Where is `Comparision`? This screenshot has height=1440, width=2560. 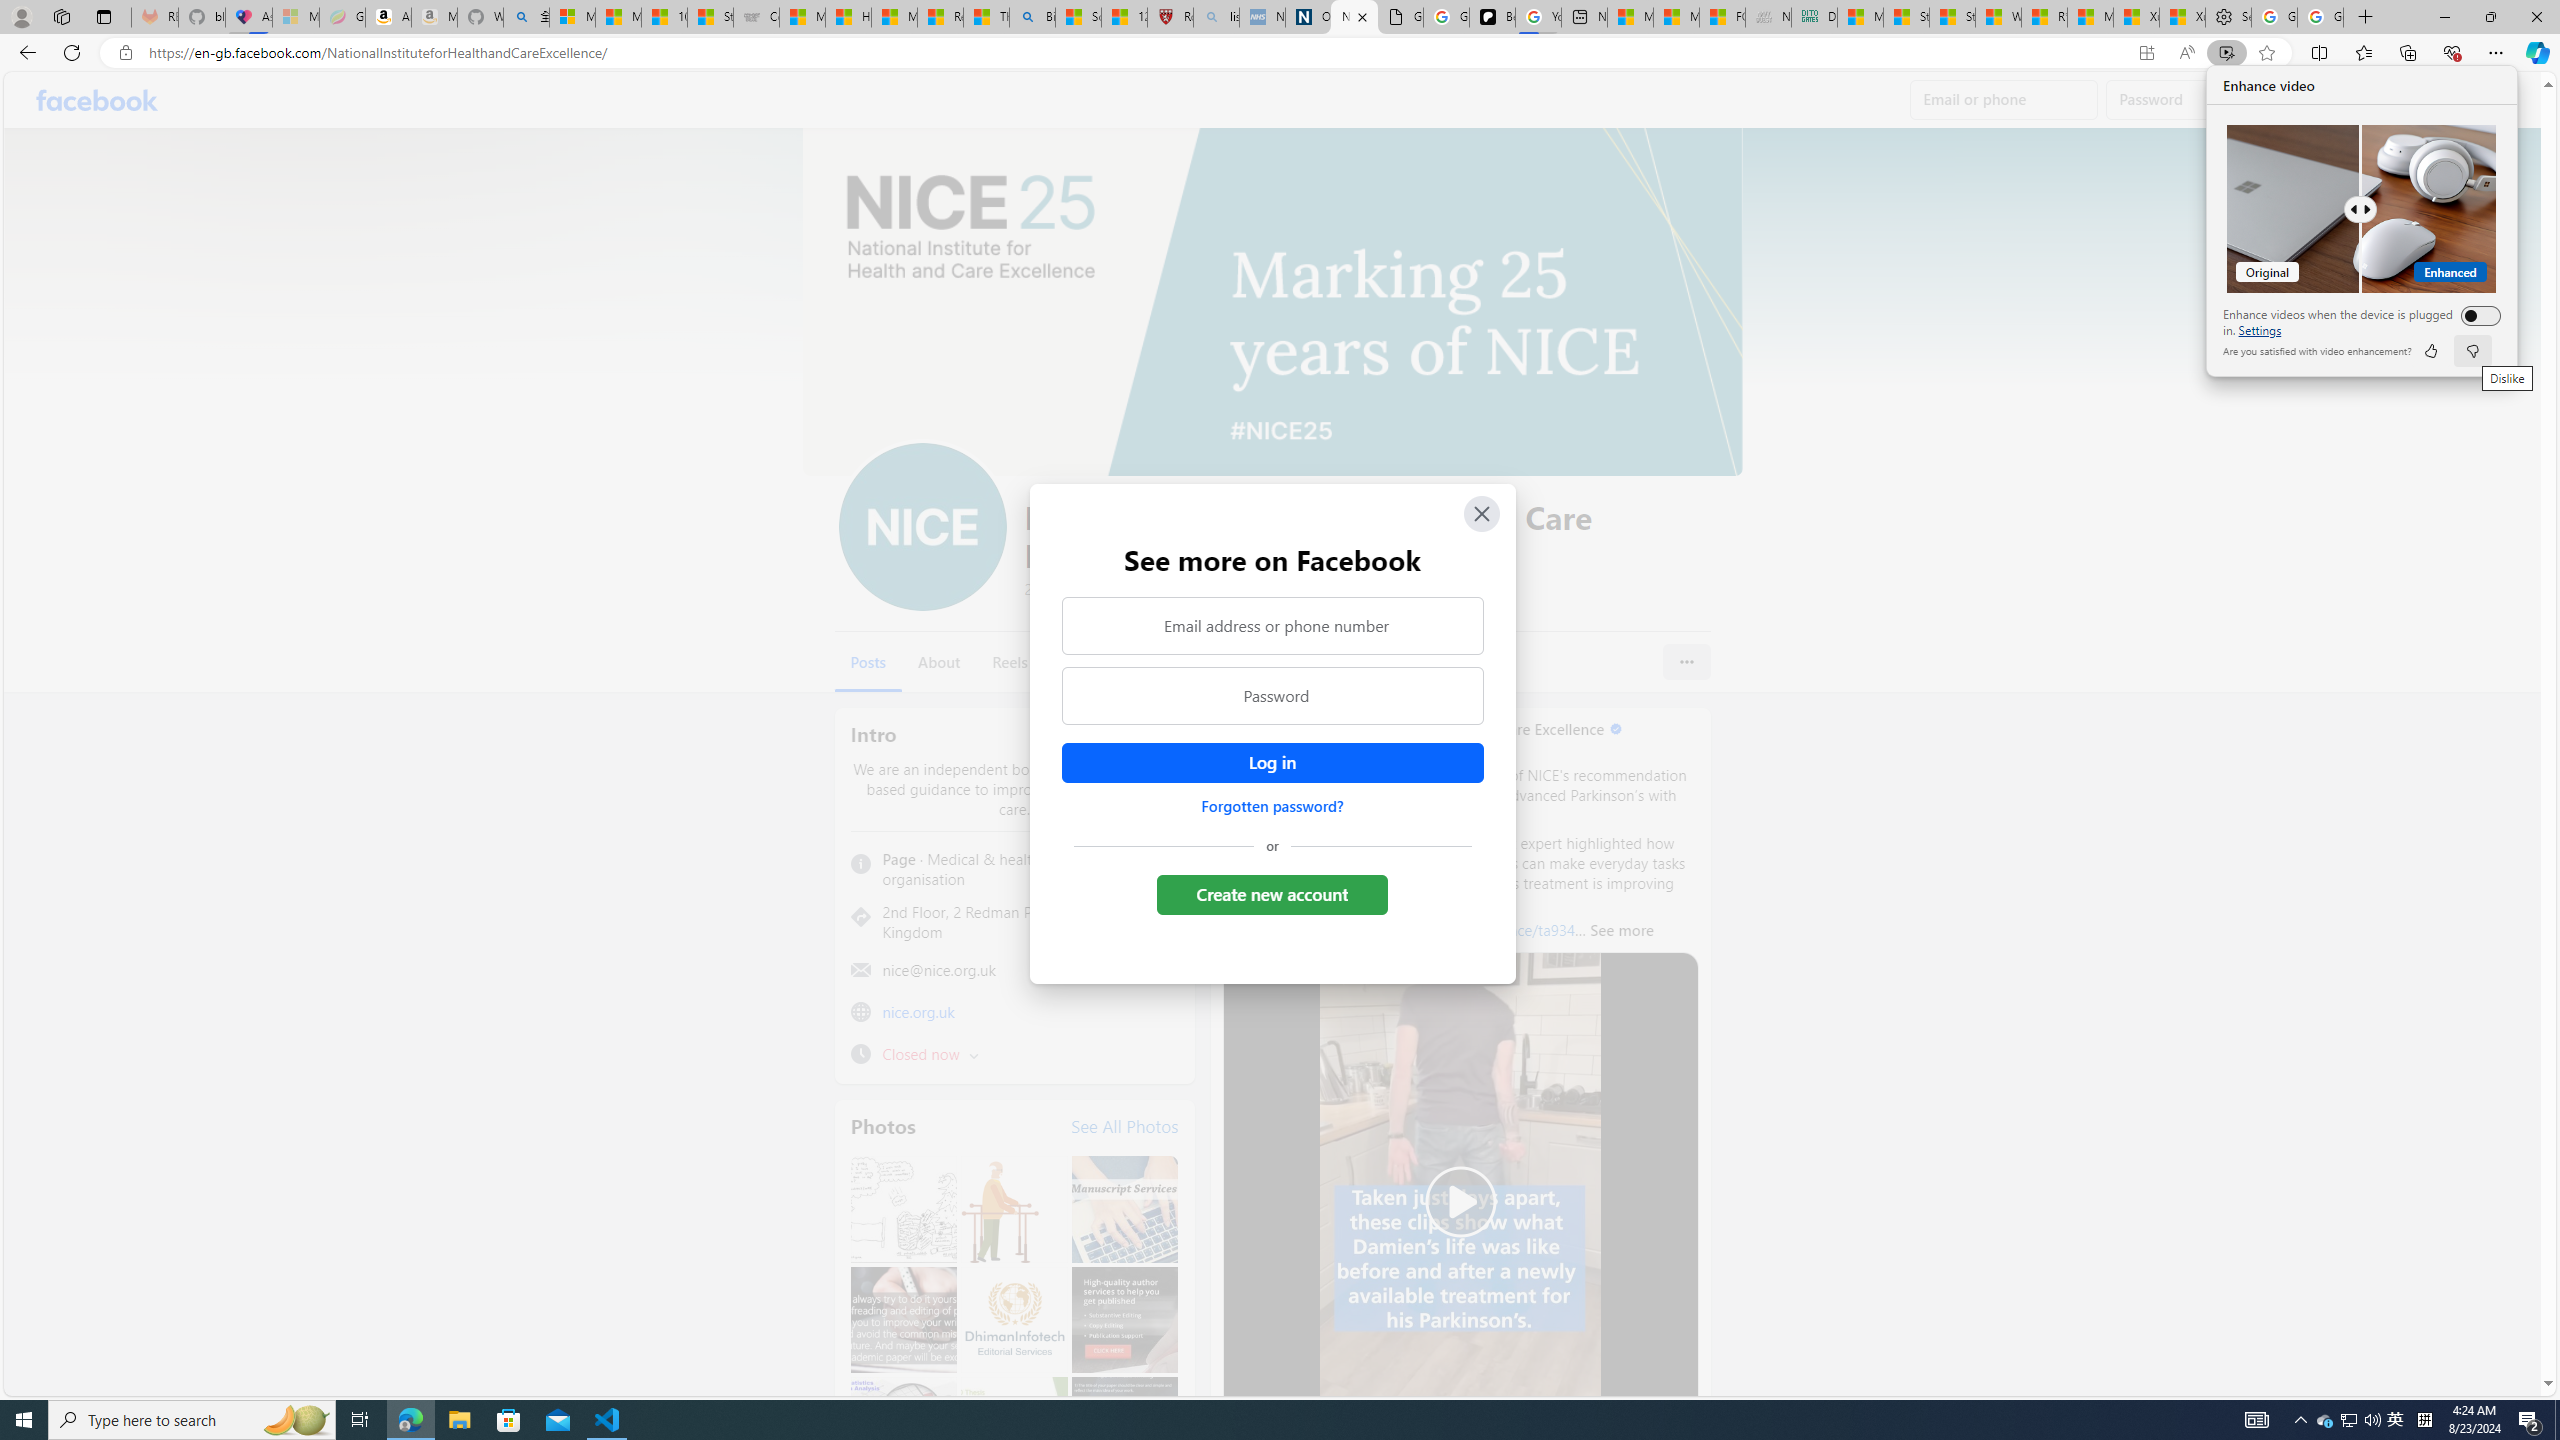 Comparision is located at coordinates (2362, 208).